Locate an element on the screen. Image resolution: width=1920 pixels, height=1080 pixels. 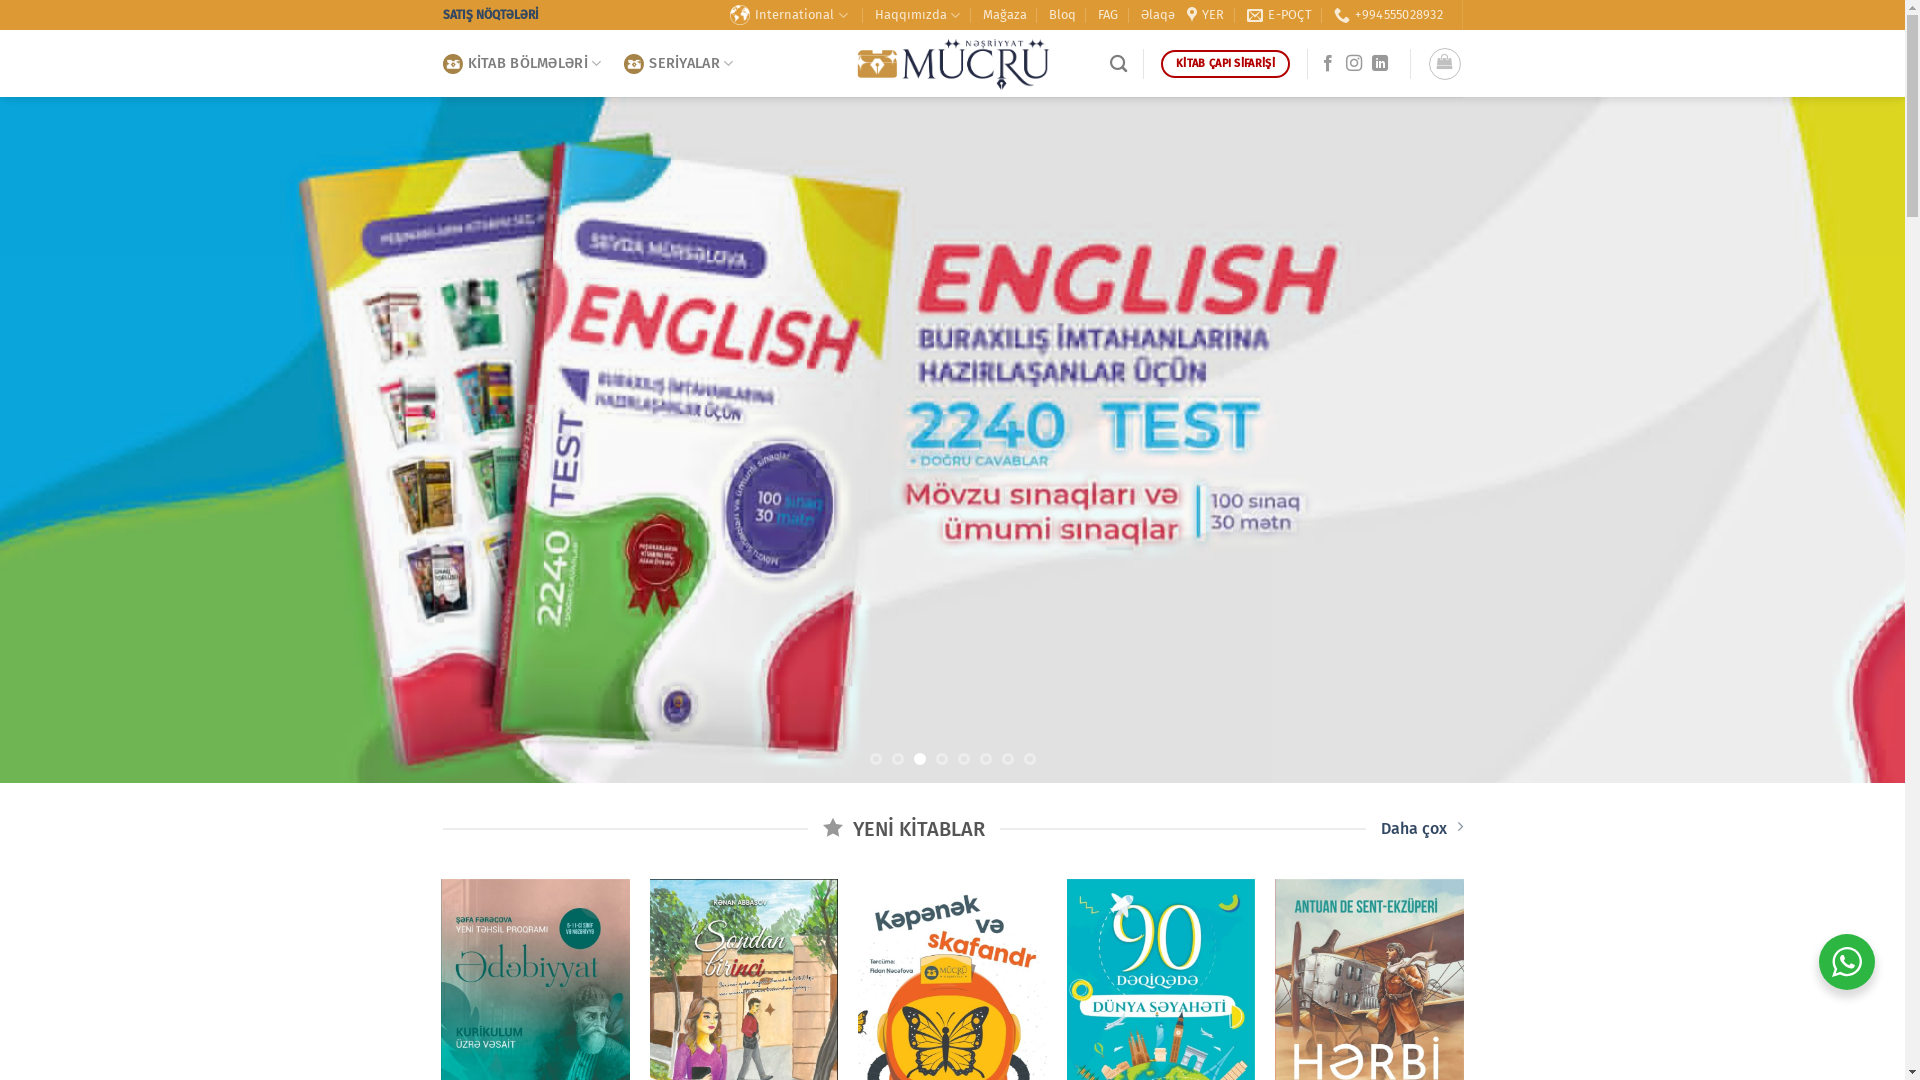
SERIYALAR is located at coordinates (681, 64).